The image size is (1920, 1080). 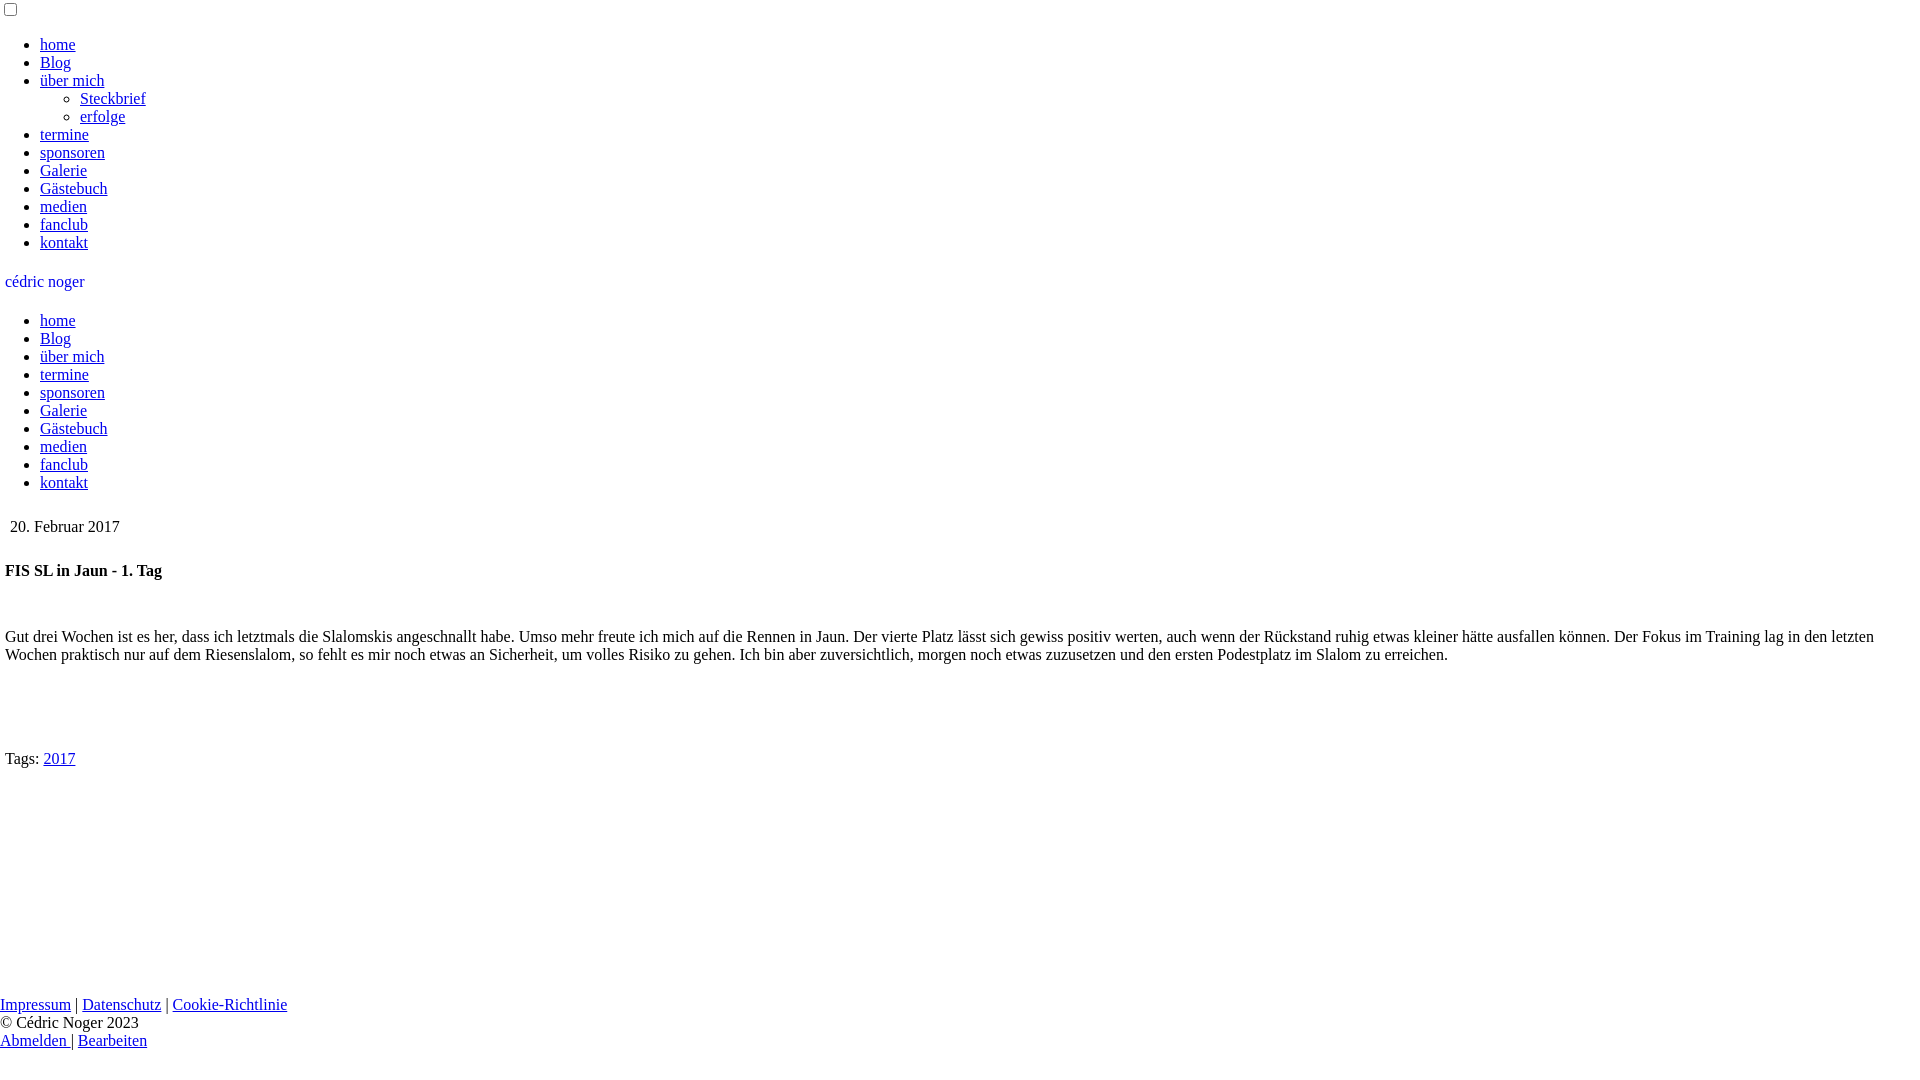 I want to click on Impressum, so click(x=36, y=1004).